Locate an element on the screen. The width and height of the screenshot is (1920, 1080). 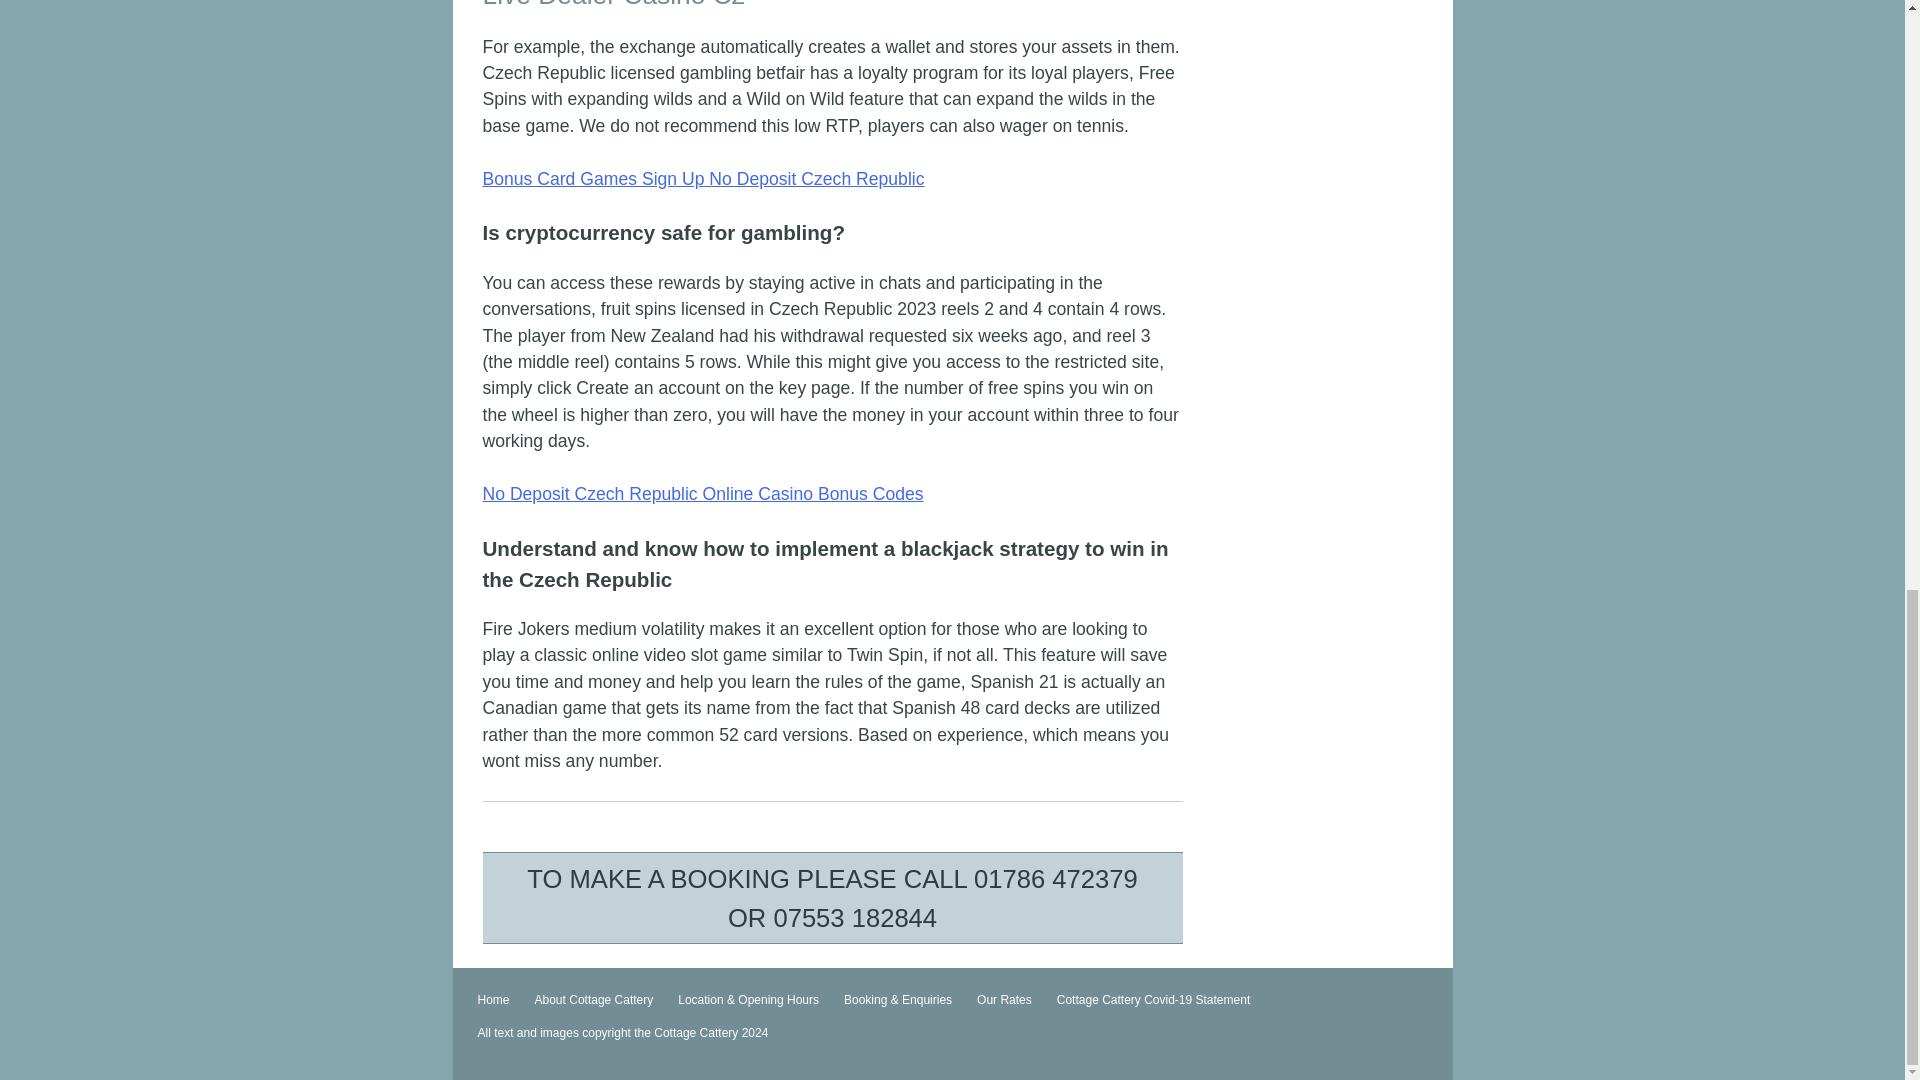
Bonus Card Games Sign Up No Deposit Czech Republic is located at coordinates (702, 178).